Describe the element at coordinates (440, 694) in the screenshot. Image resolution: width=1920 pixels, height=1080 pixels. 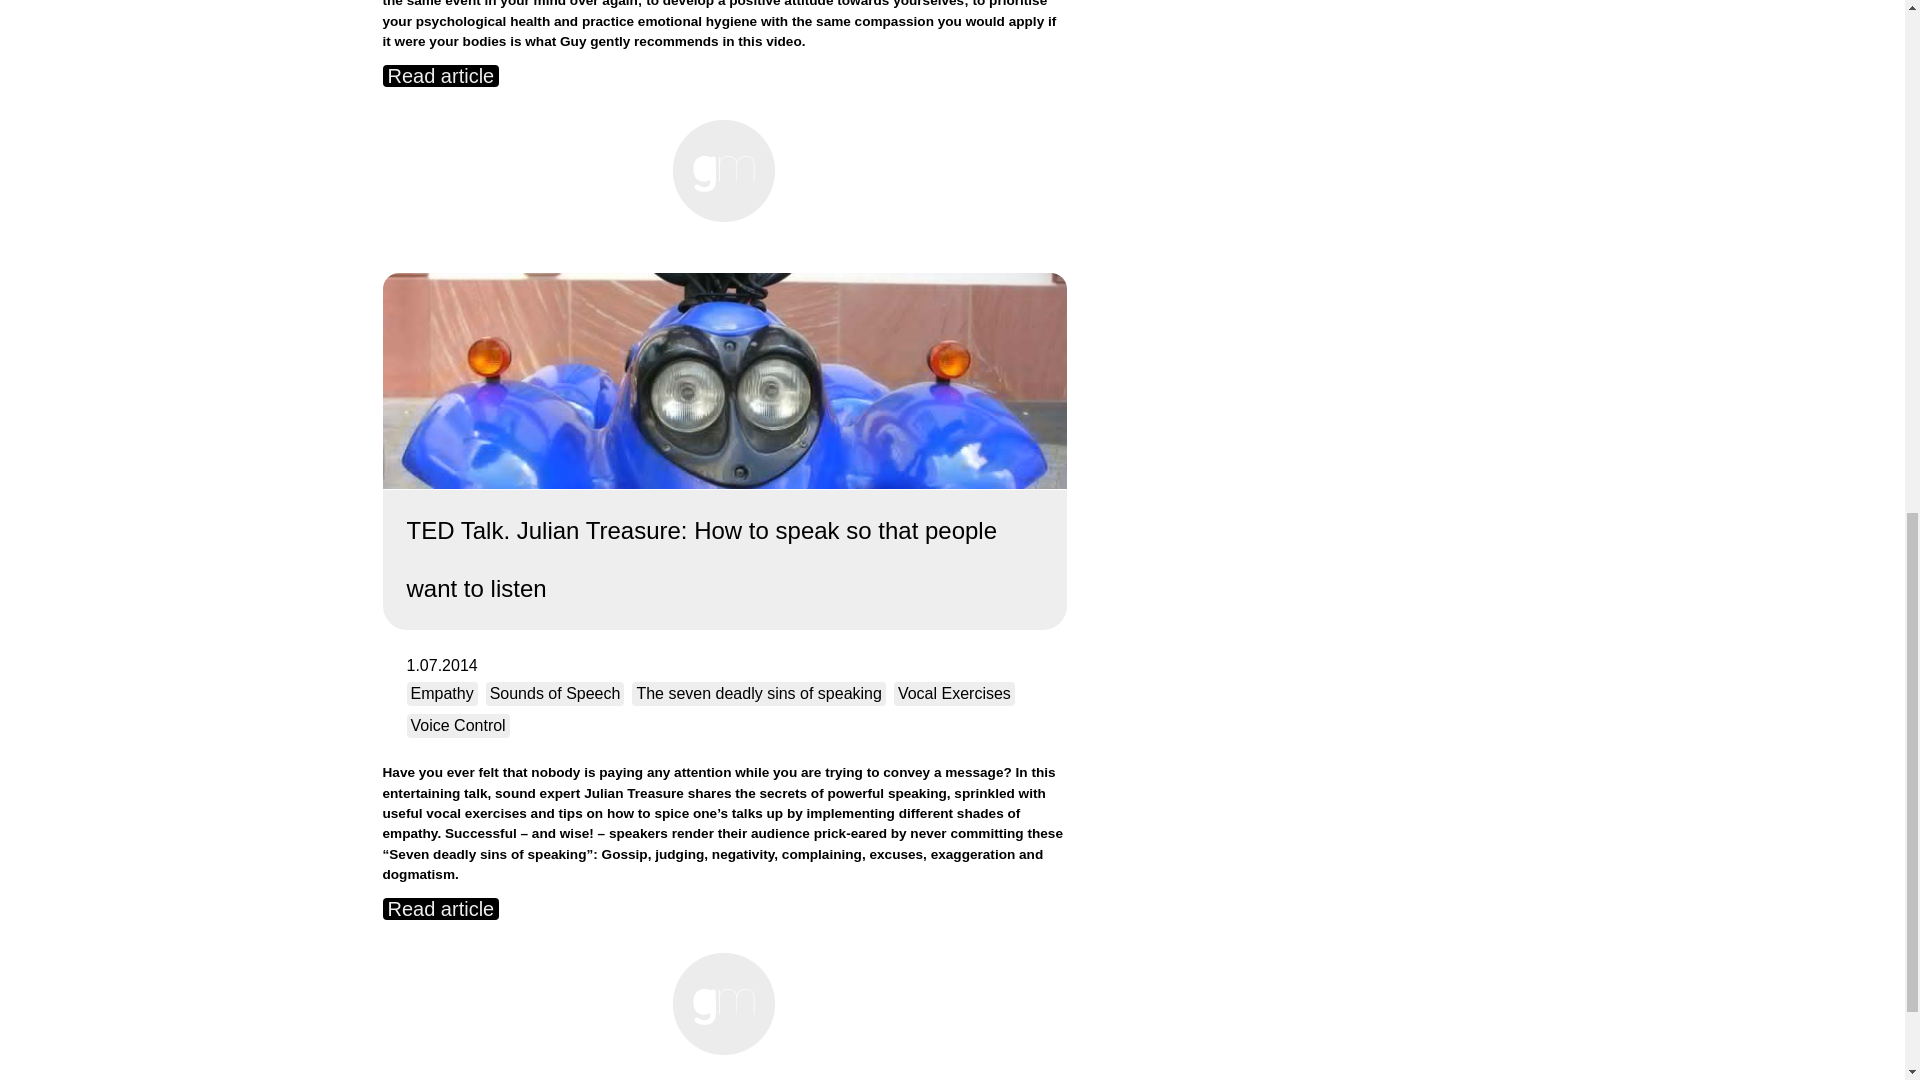
I see `Empathy` at that location.